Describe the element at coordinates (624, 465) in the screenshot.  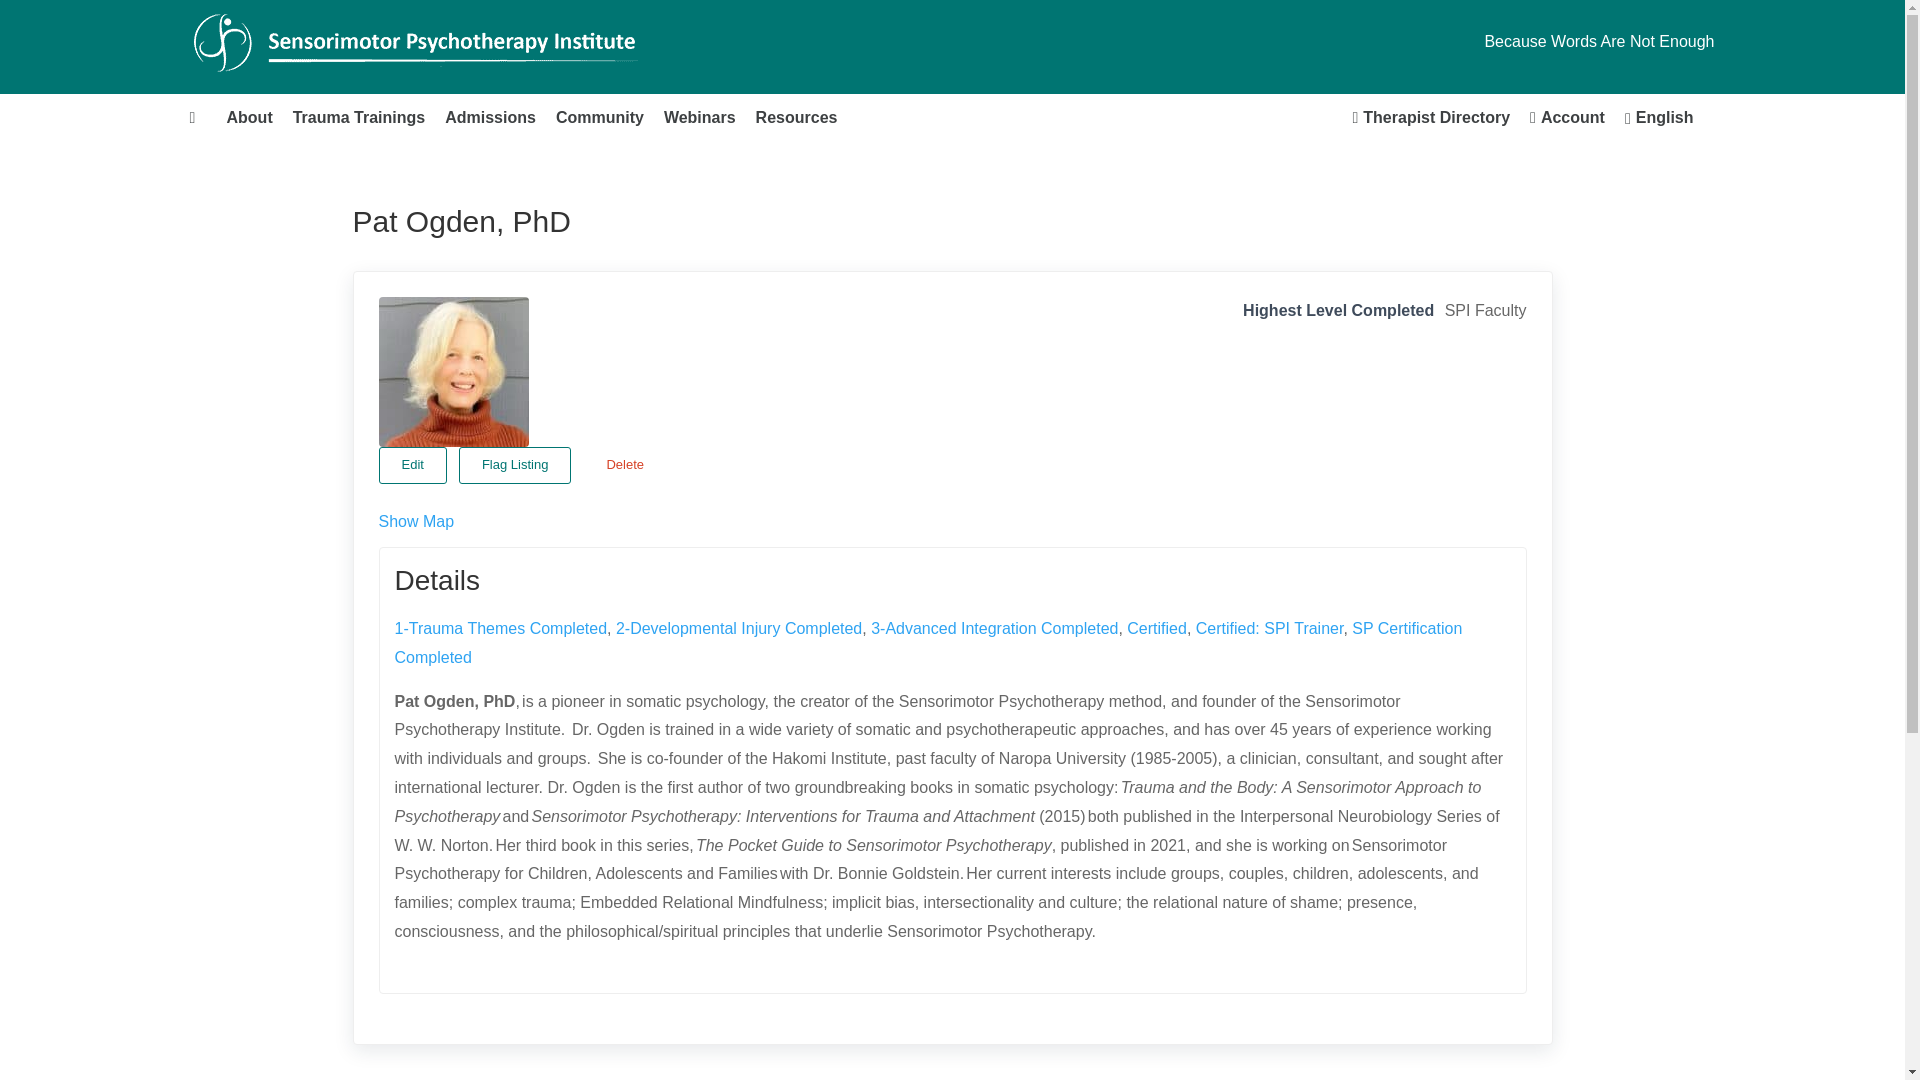
I see `Delete` at that location.